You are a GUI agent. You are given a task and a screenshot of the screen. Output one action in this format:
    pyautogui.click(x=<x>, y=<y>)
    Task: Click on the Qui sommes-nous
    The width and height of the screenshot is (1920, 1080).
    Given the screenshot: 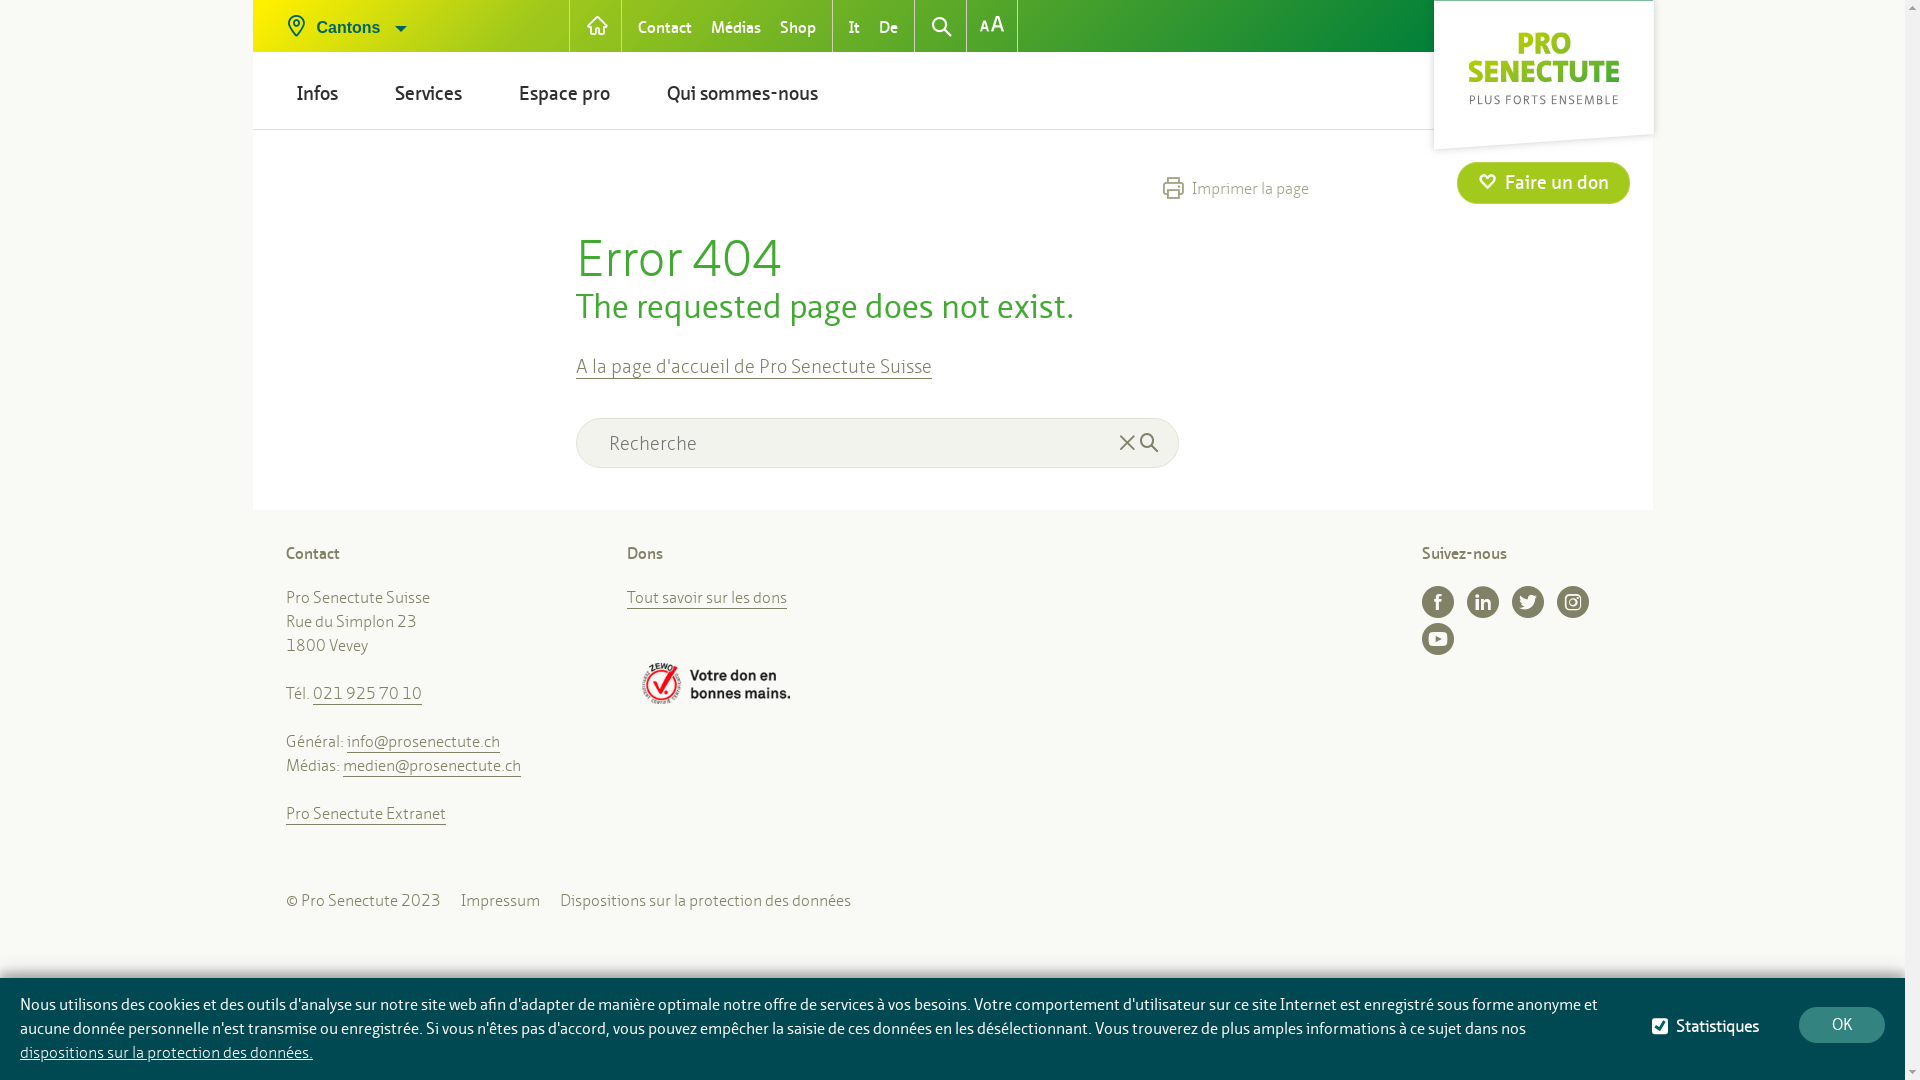 What is the action you would take?
    pyautogui.click(x=742, y=94)
    